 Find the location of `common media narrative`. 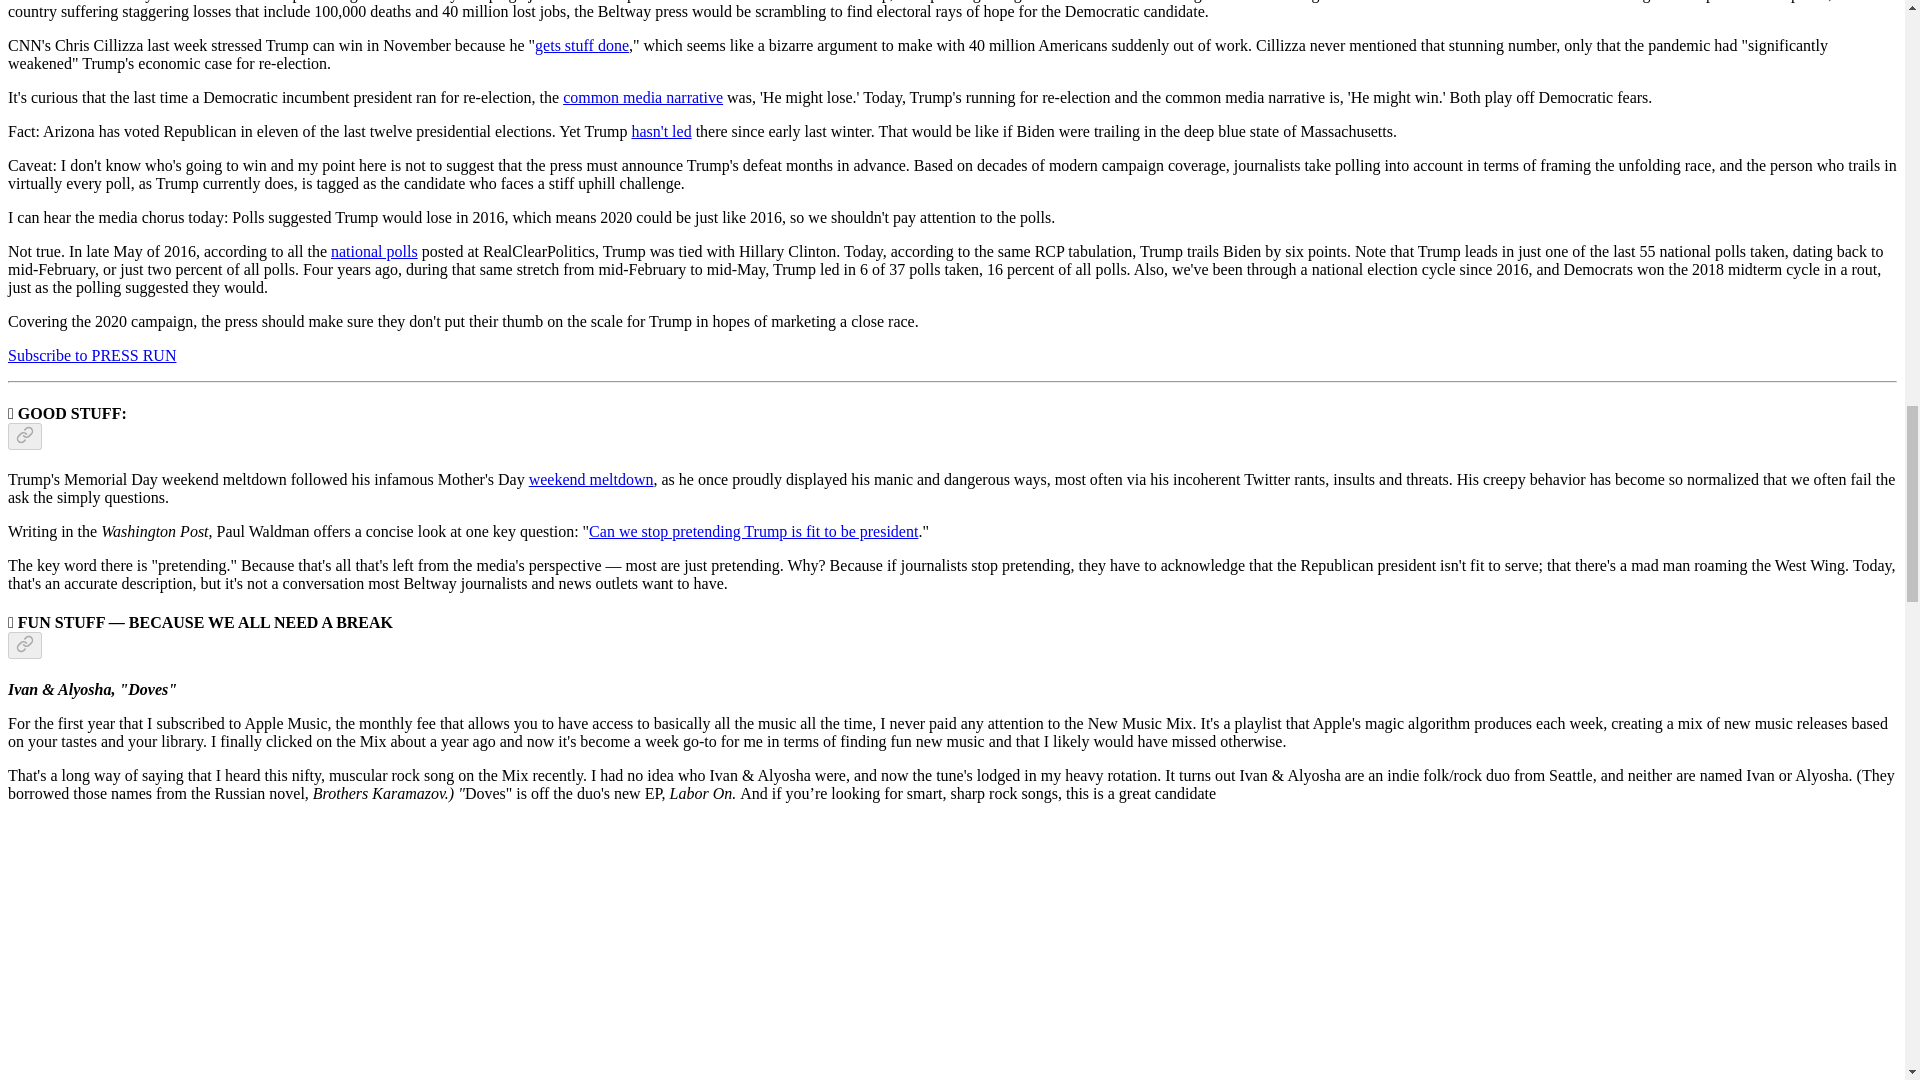

common media narrative is located at coordinates (642, 96).